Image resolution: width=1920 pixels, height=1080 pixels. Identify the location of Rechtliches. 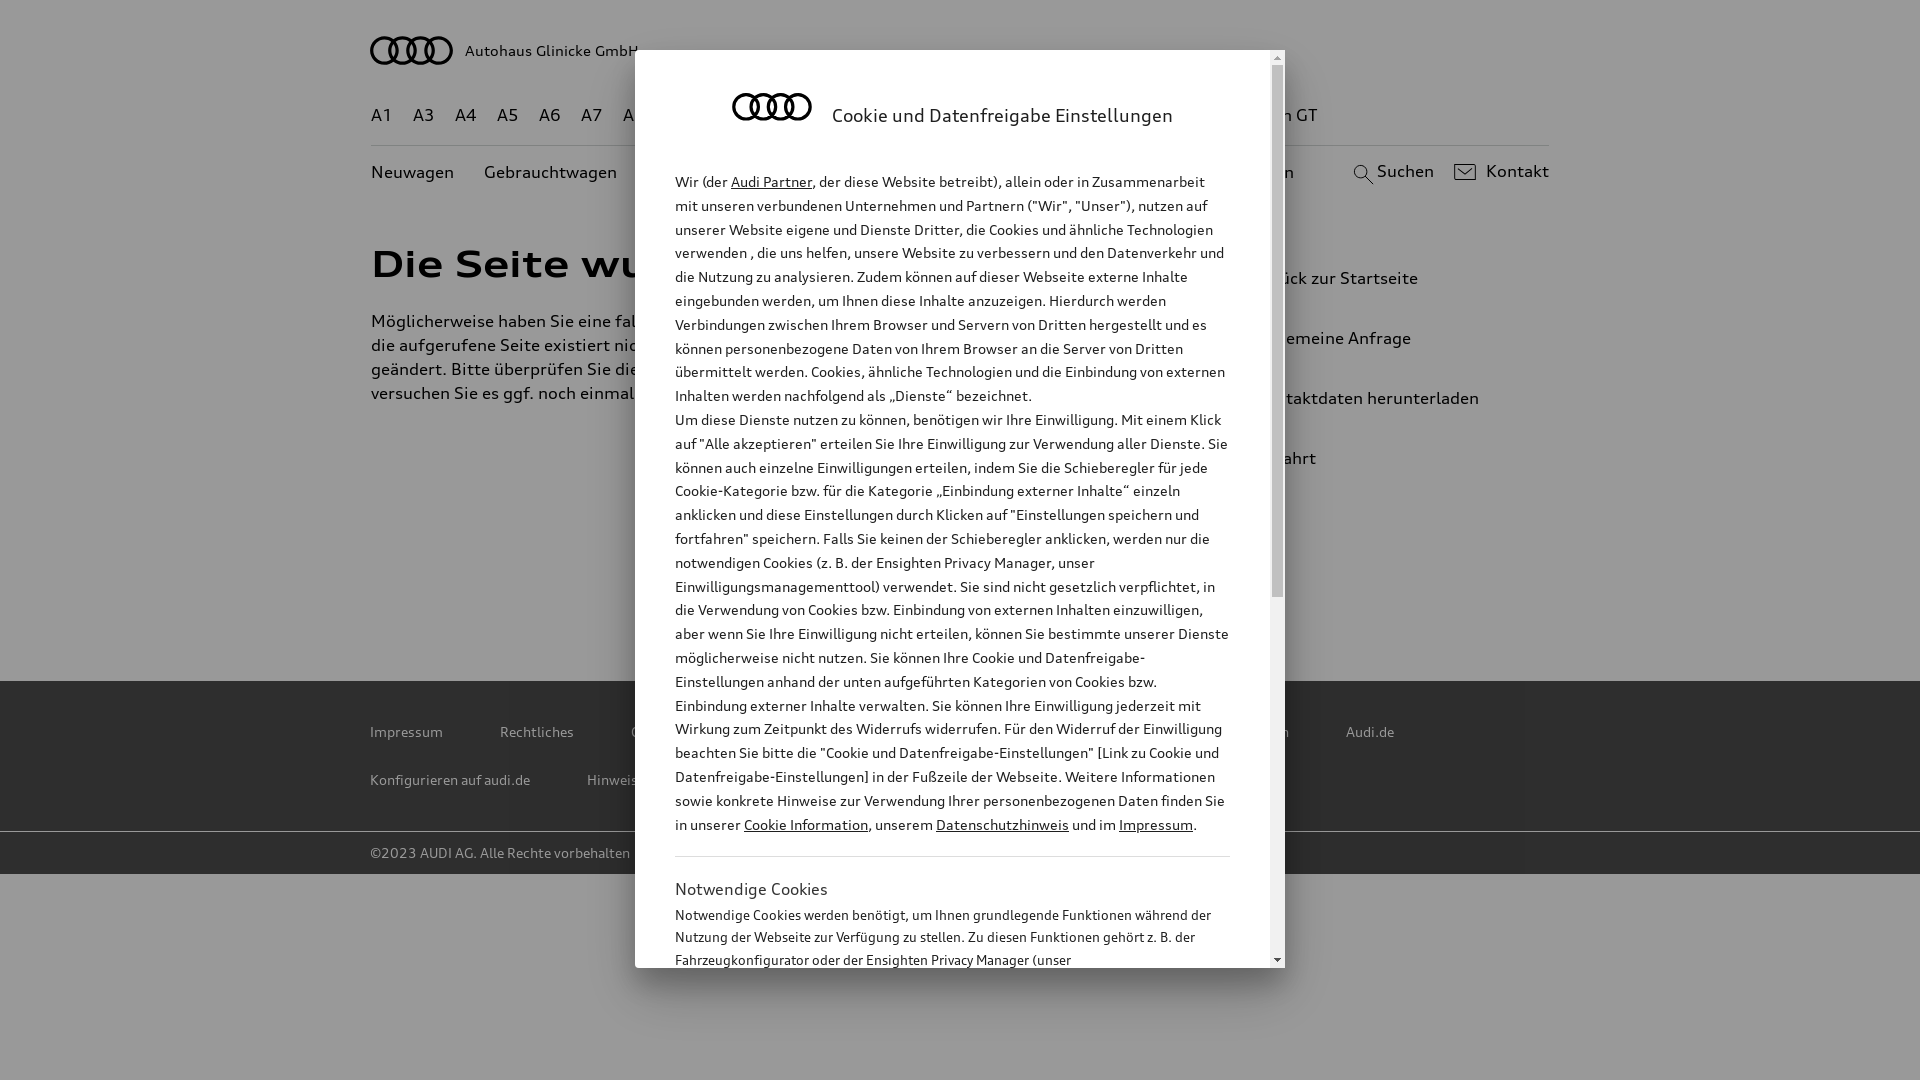
(537, 732).